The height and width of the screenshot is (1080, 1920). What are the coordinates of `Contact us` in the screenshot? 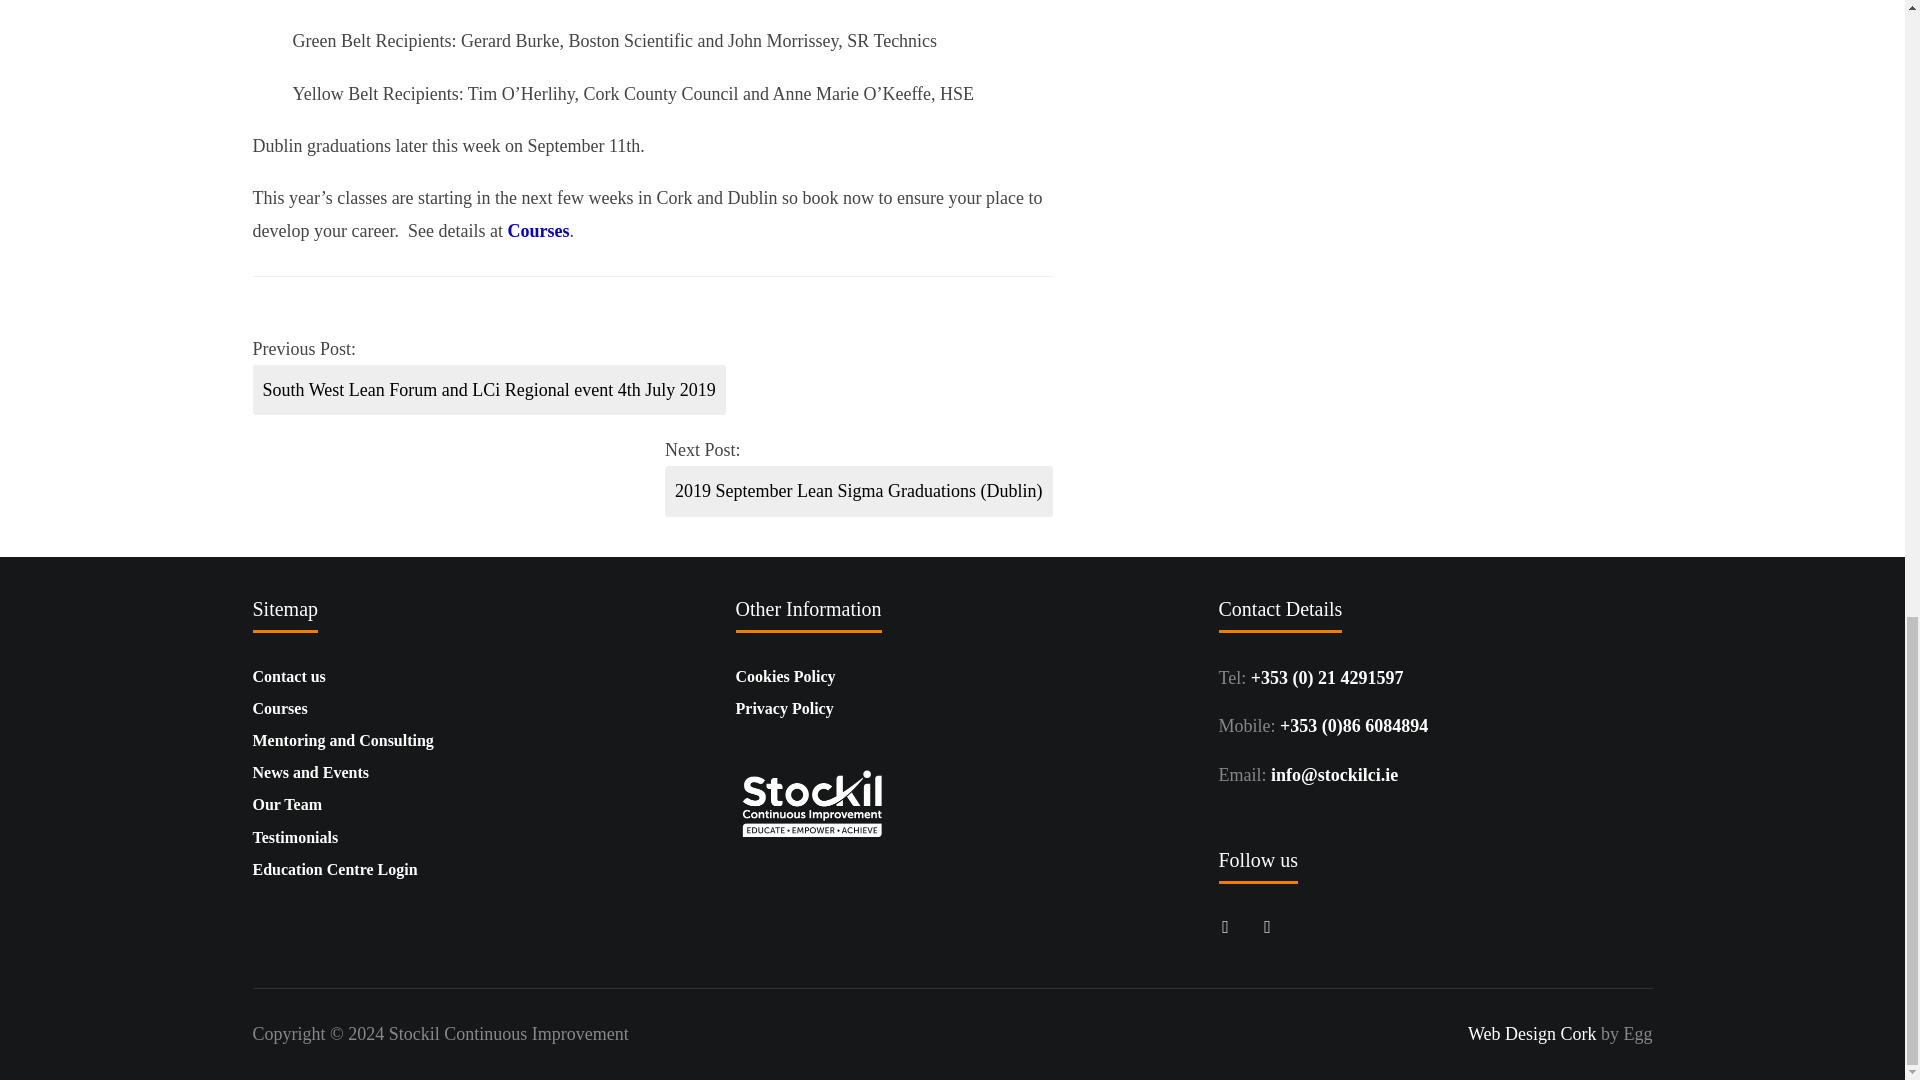 It's located at (288, 676).